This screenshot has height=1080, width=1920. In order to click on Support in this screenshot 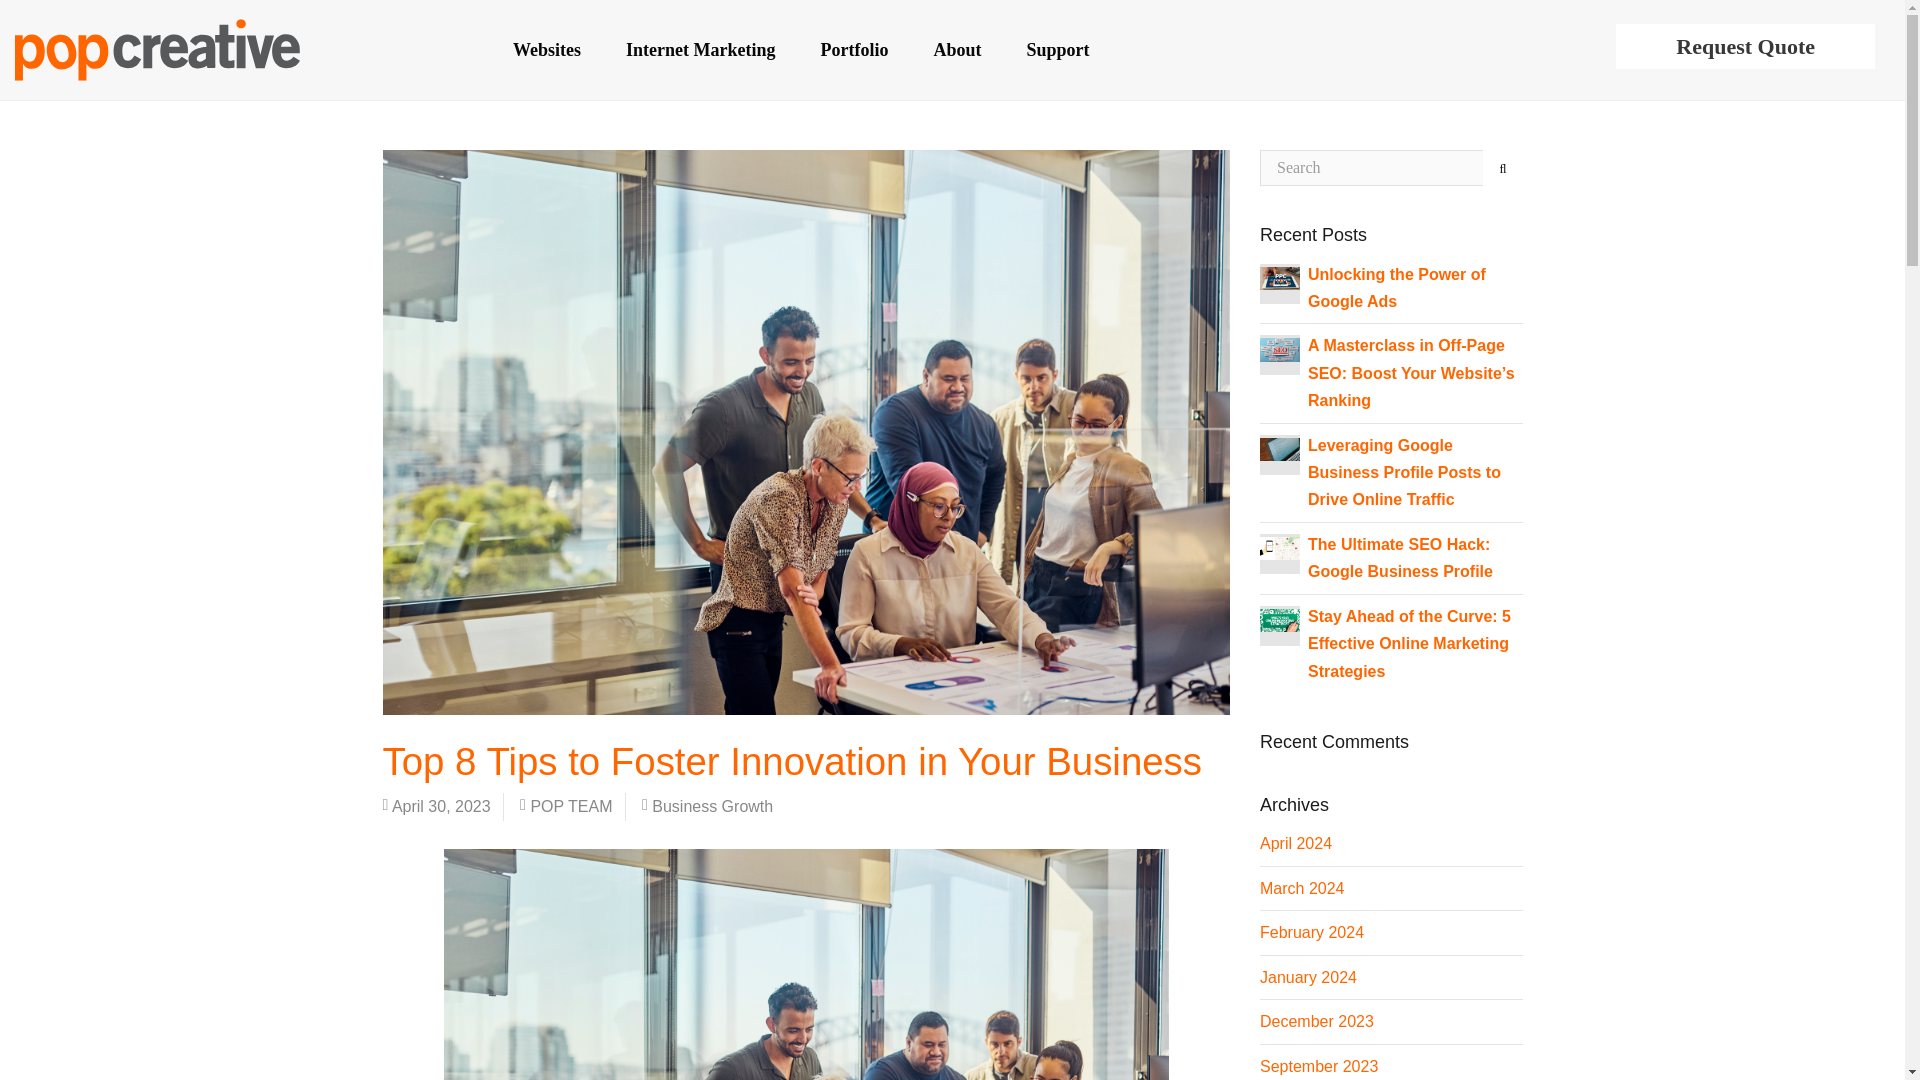, I will do `click(1058, 50)`.